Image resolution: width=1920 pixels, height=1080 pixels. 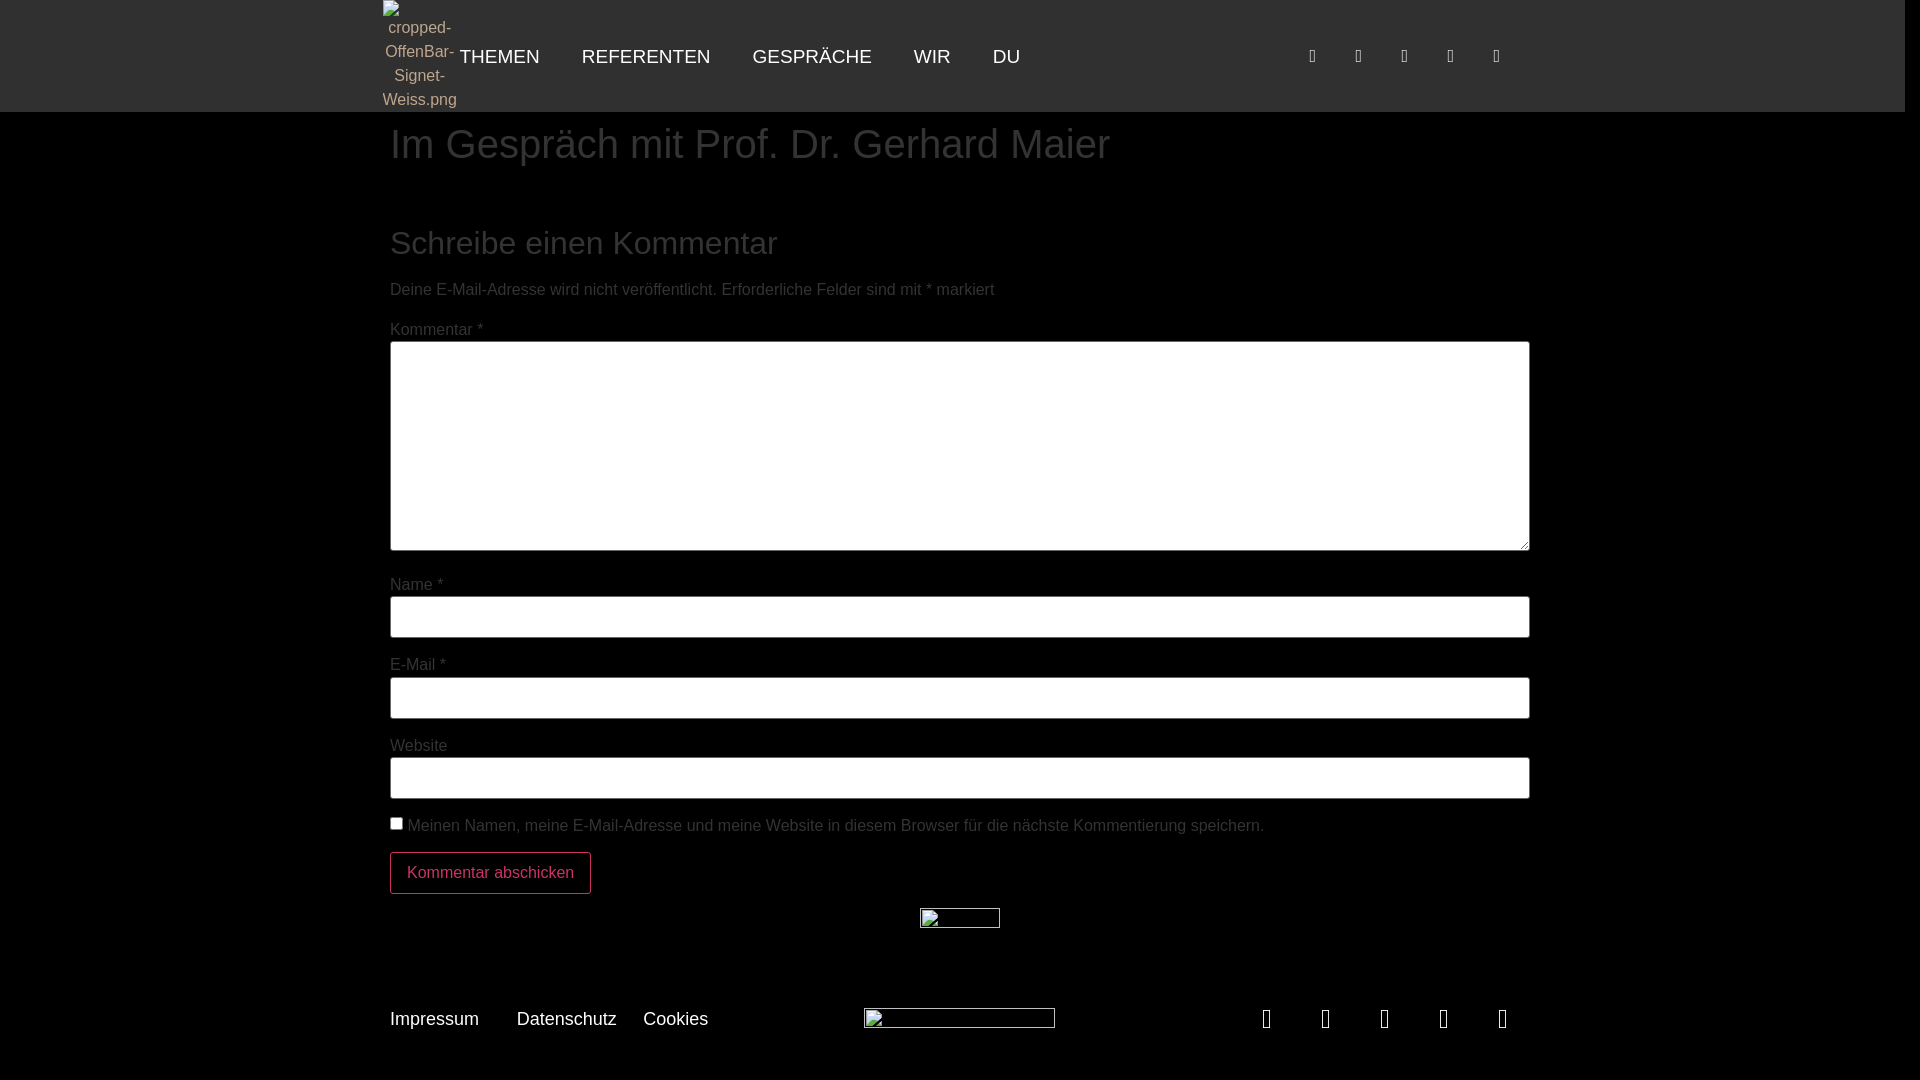 I want to click on Datenschutz, so click(x=567, y=1019).